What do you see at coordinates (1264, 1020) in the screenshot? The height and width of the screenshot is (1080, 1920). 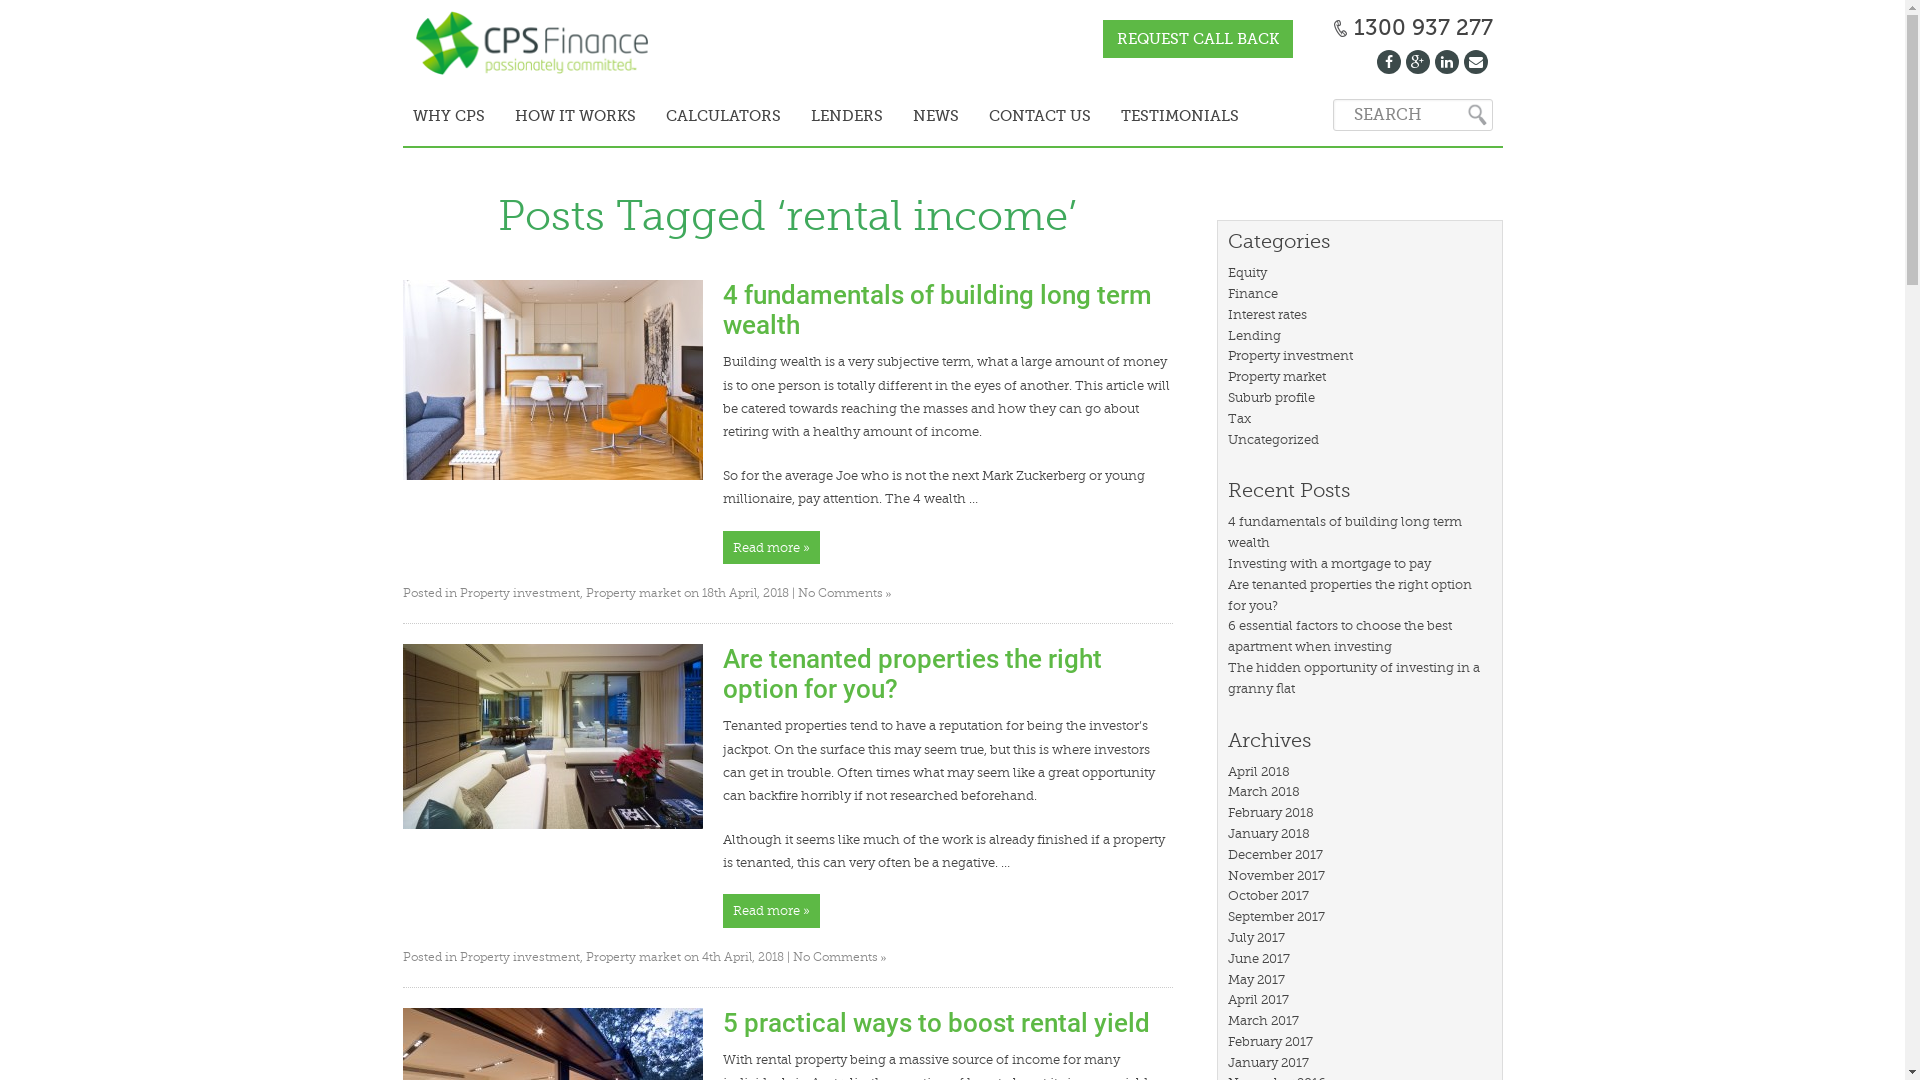 I see `March 2017` at bounding box center [1264, 1020].